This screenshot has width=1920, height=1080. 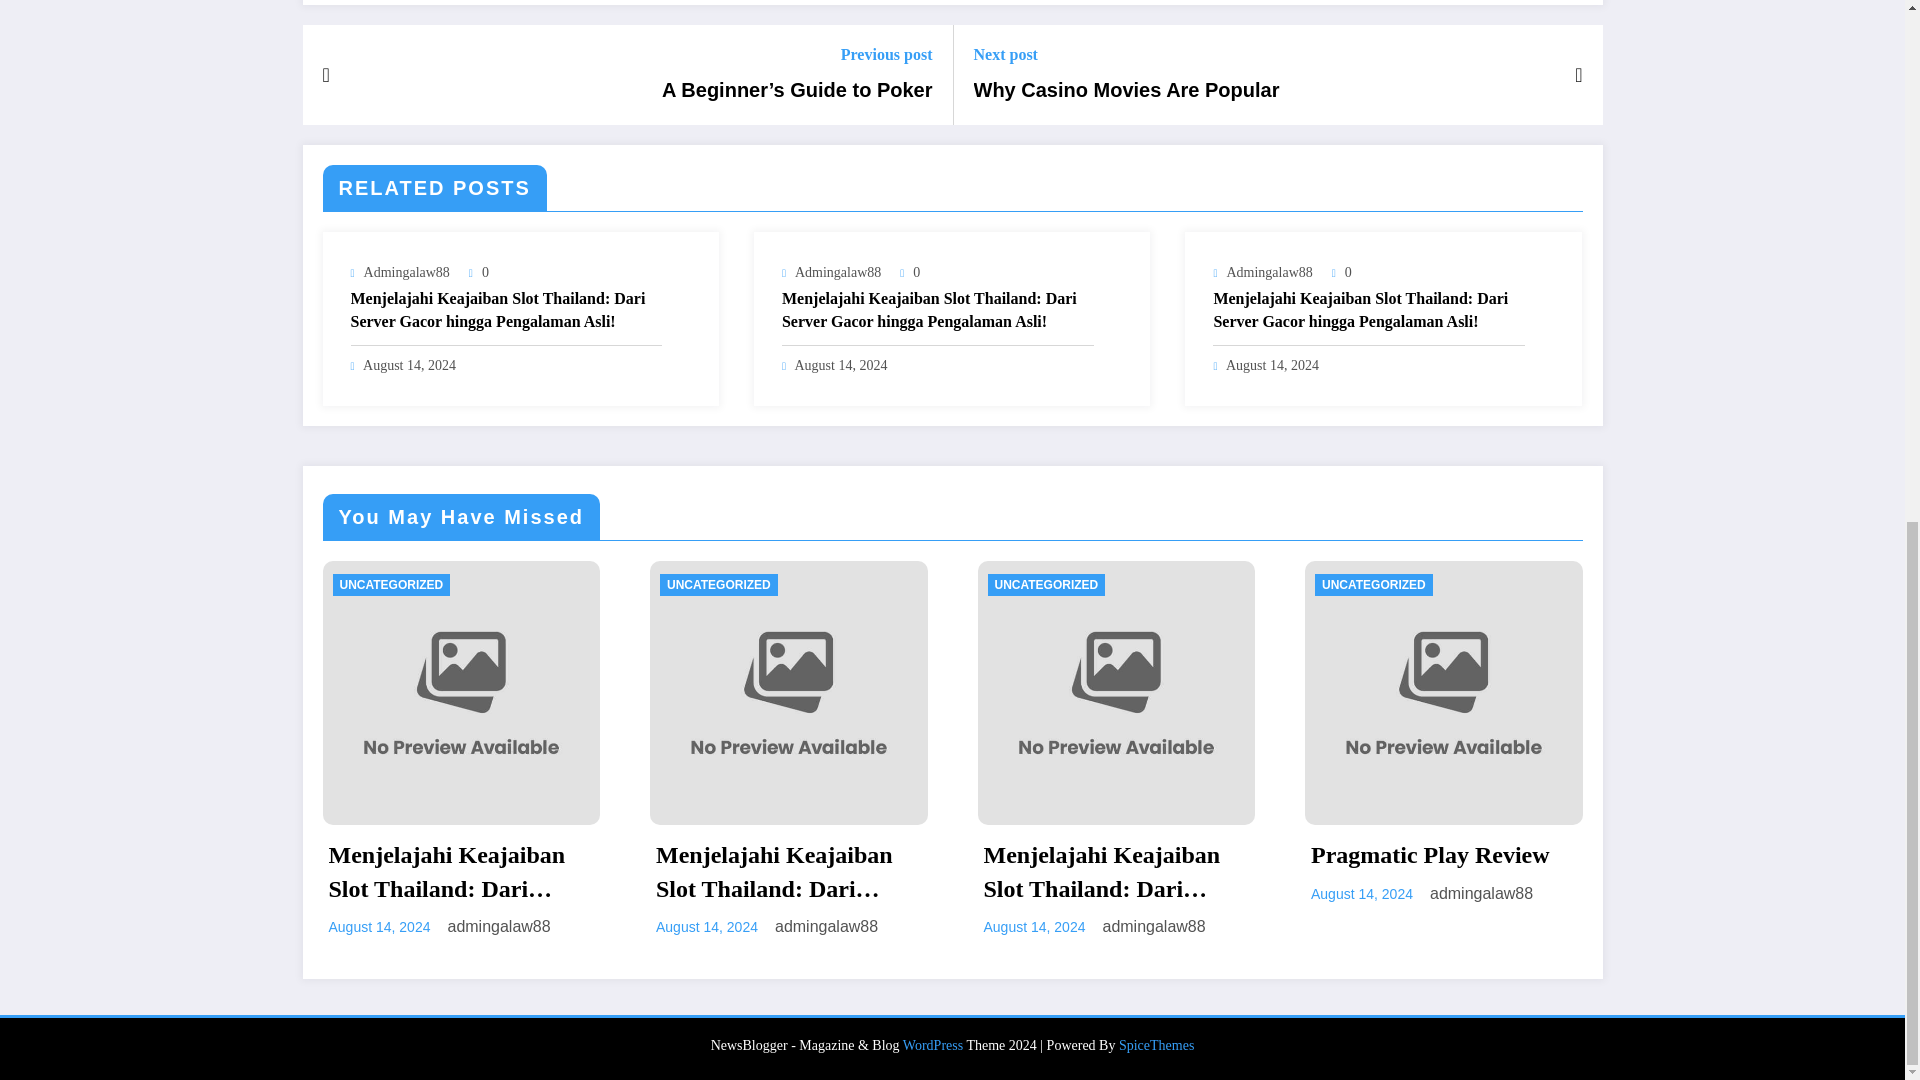 I want to click on August 14, 2024, so click(x=409, y=364).